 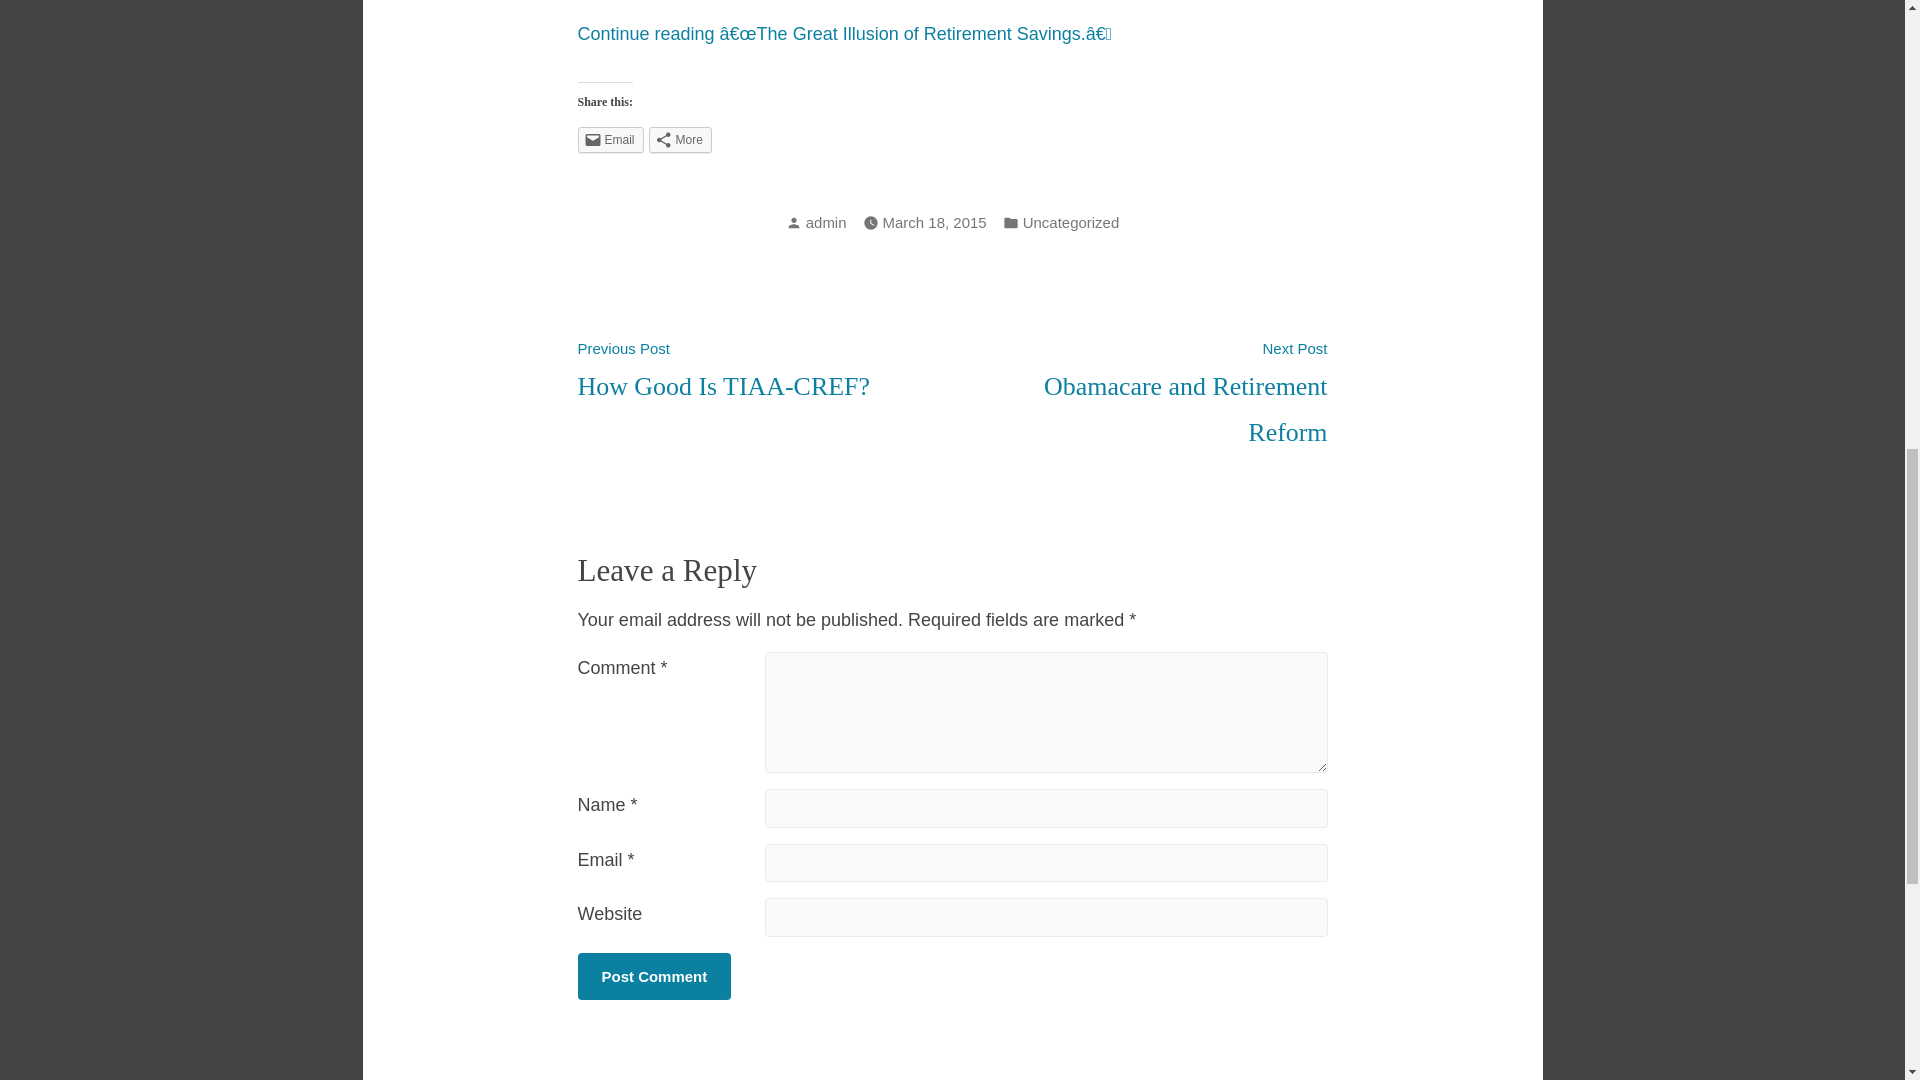 I want to click on More, so click(x=934, y=222).